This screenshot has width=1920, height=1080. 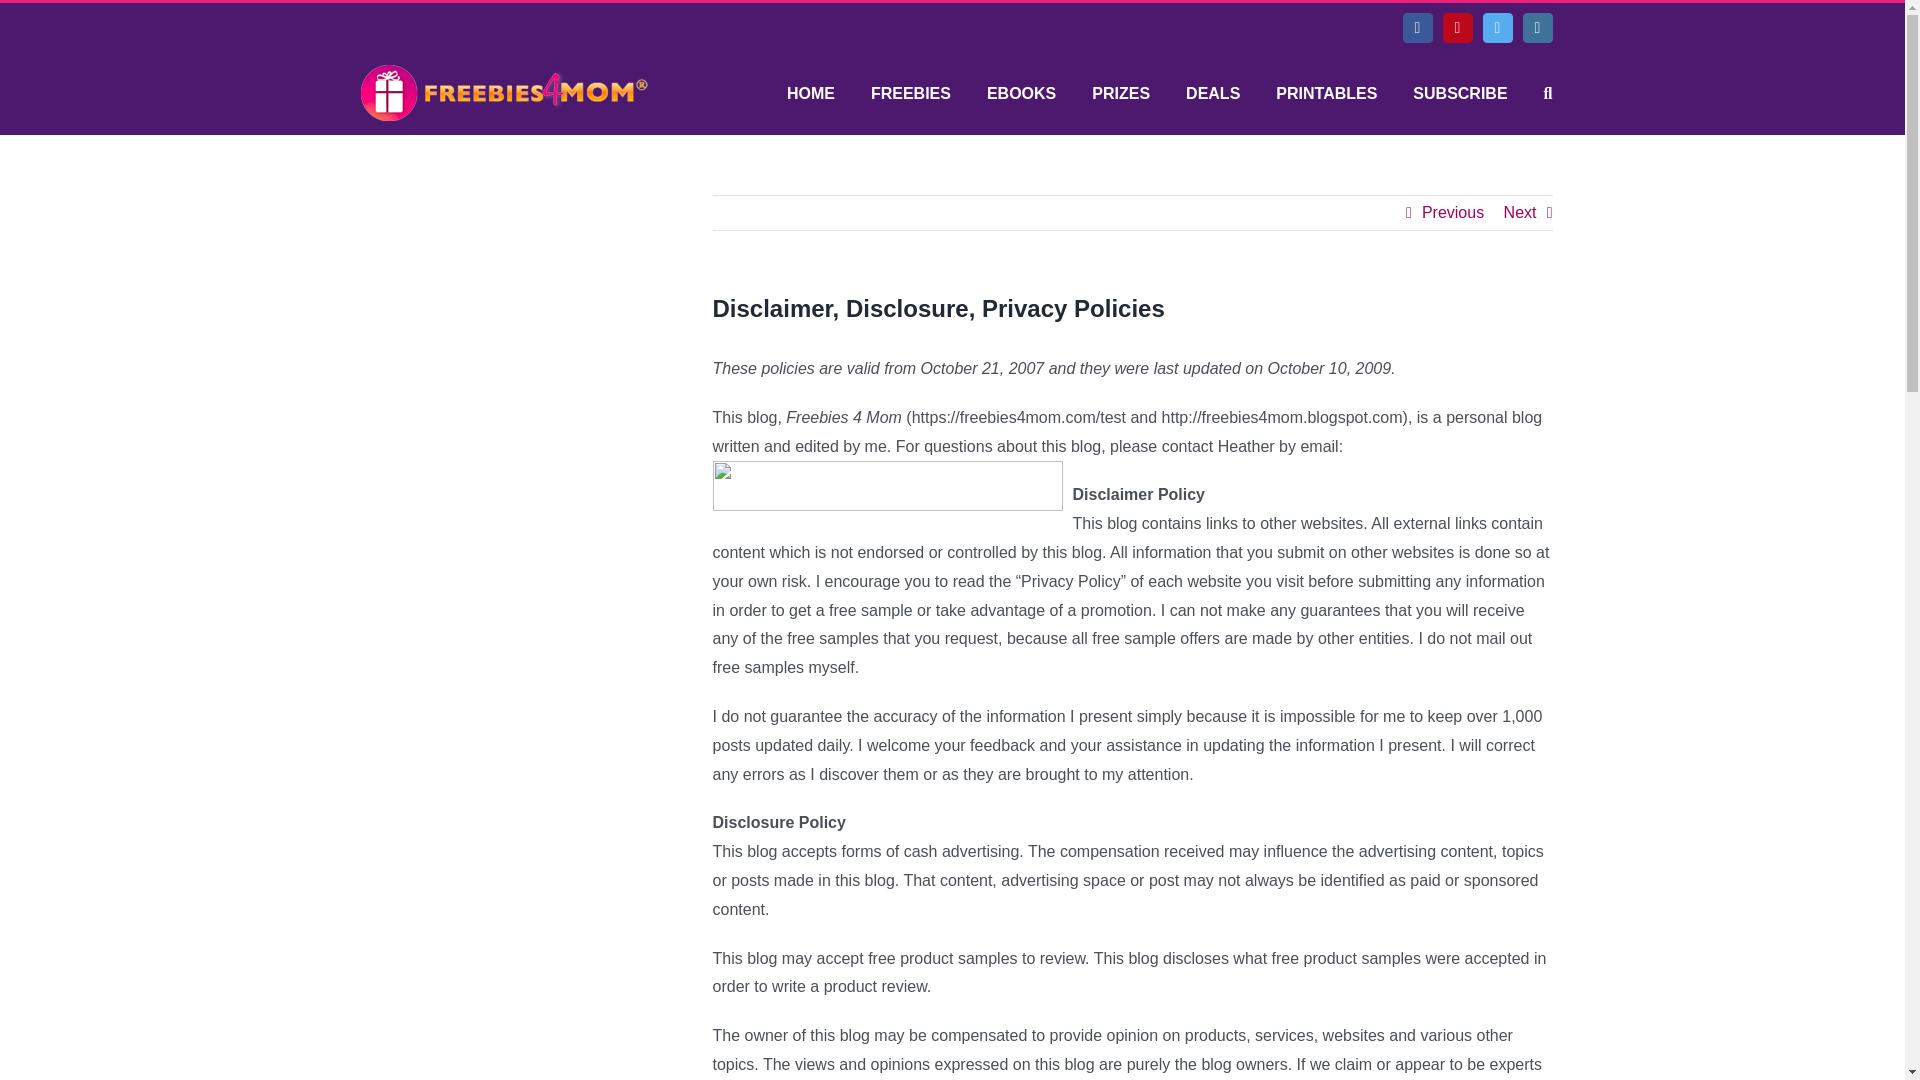 I want to click on Facebook, so click(x=1416, y=28).